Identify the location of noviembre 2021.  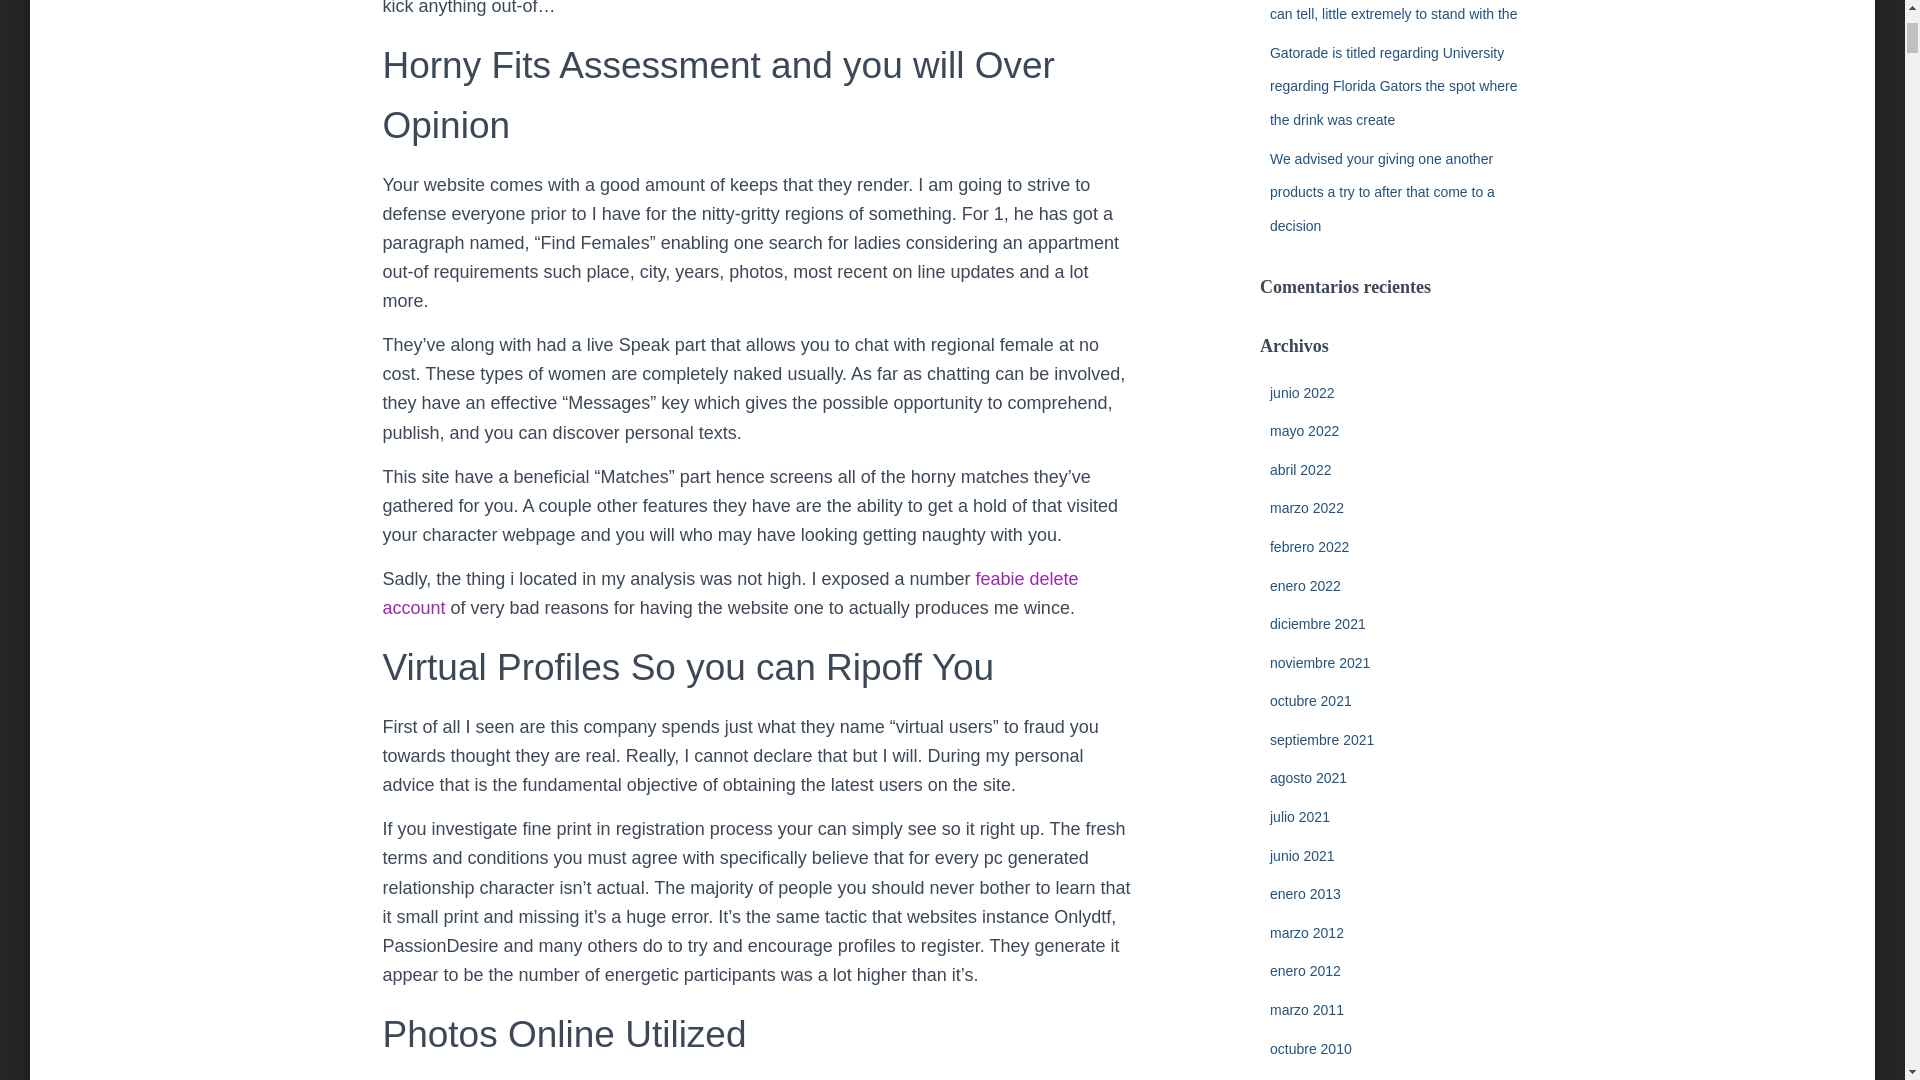
(1320, 662).